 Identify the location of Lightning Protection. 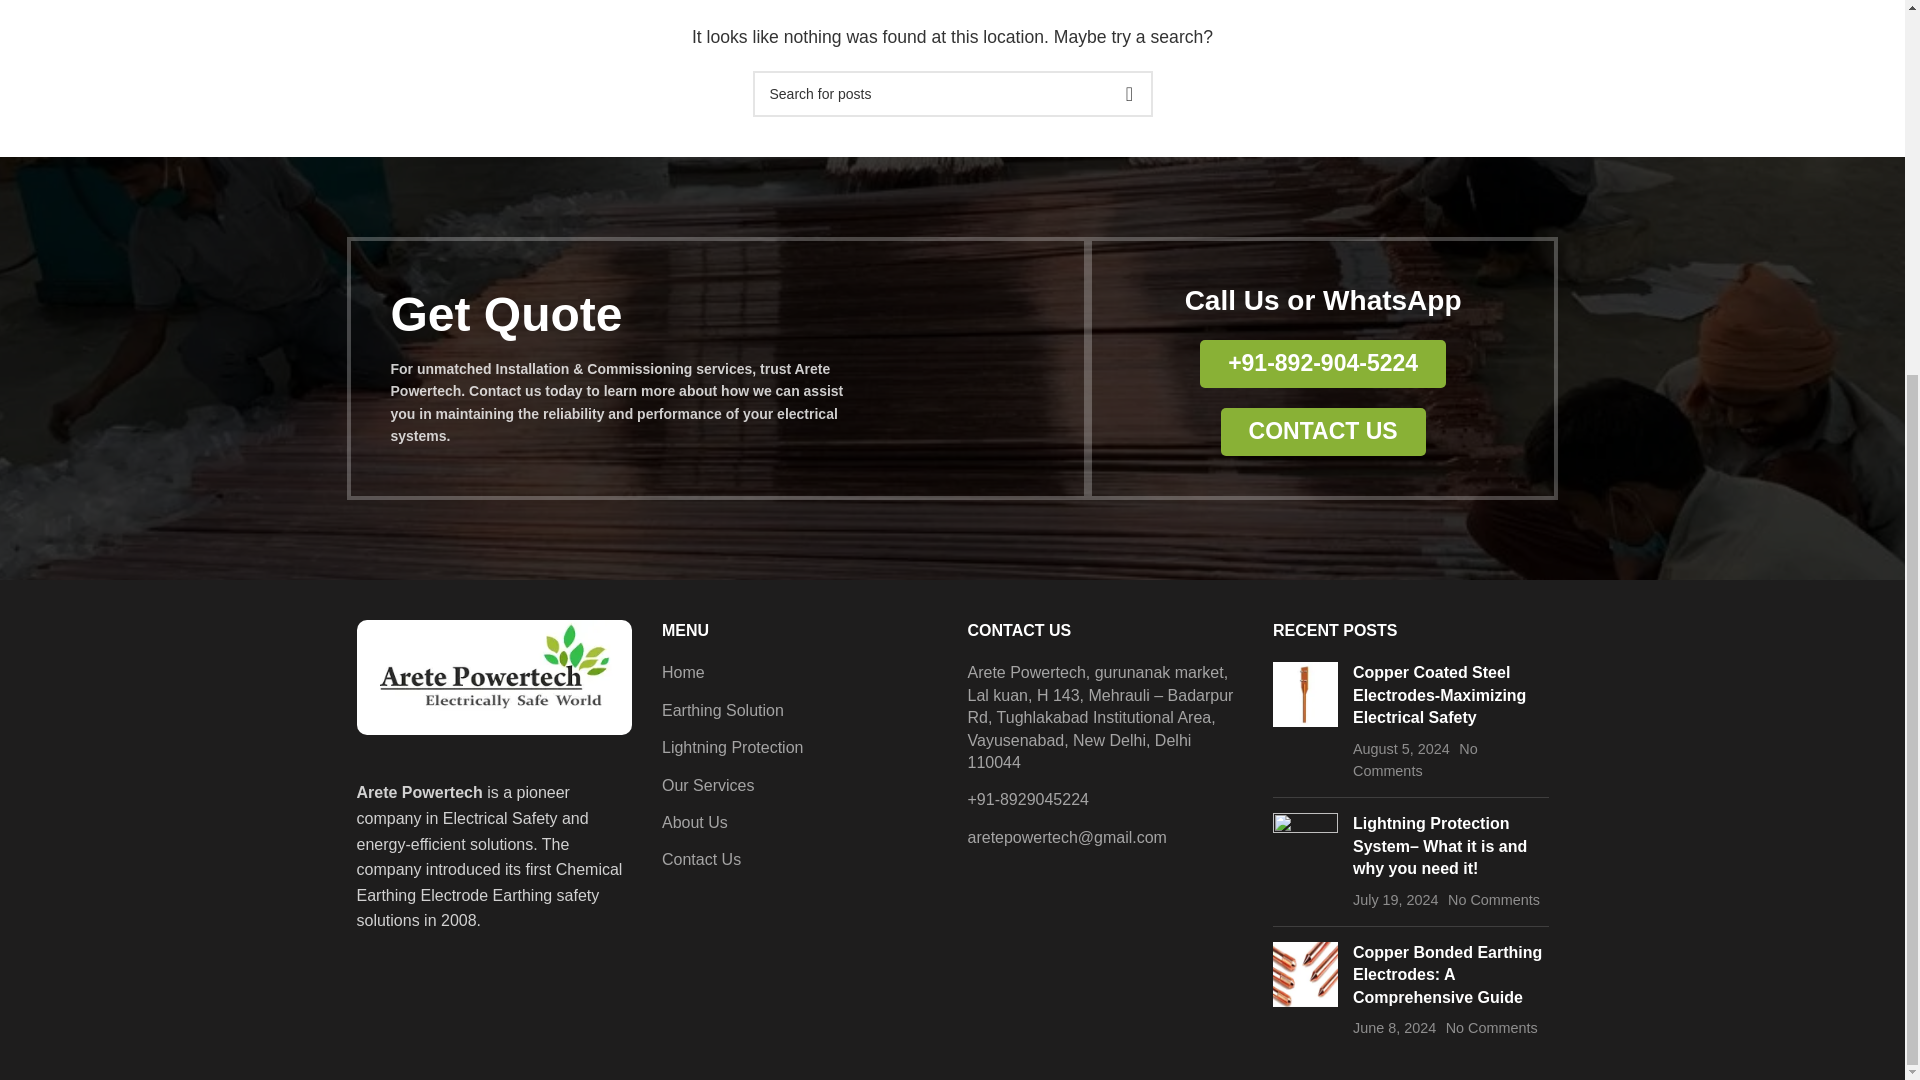
(733, 748).